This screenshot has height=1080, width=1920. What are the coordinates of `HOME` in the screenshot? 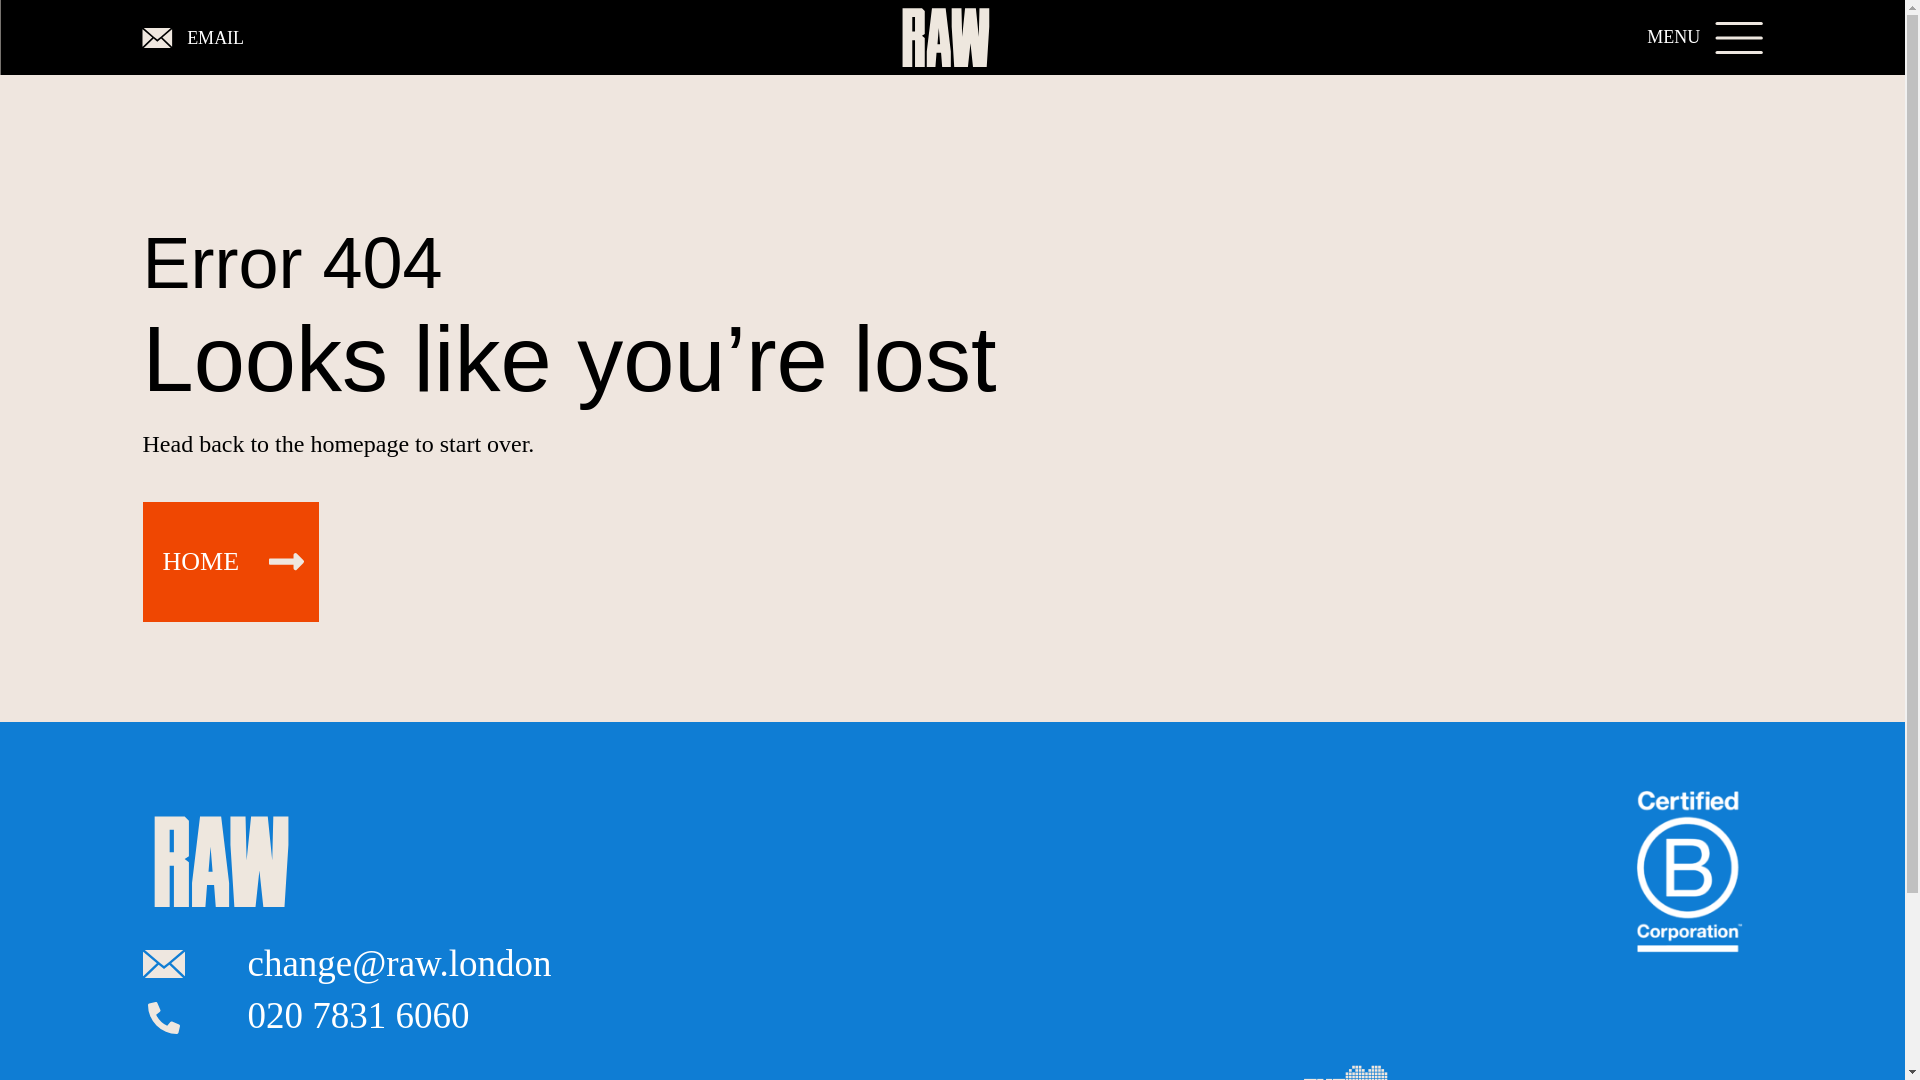 It's located at (230, 562).